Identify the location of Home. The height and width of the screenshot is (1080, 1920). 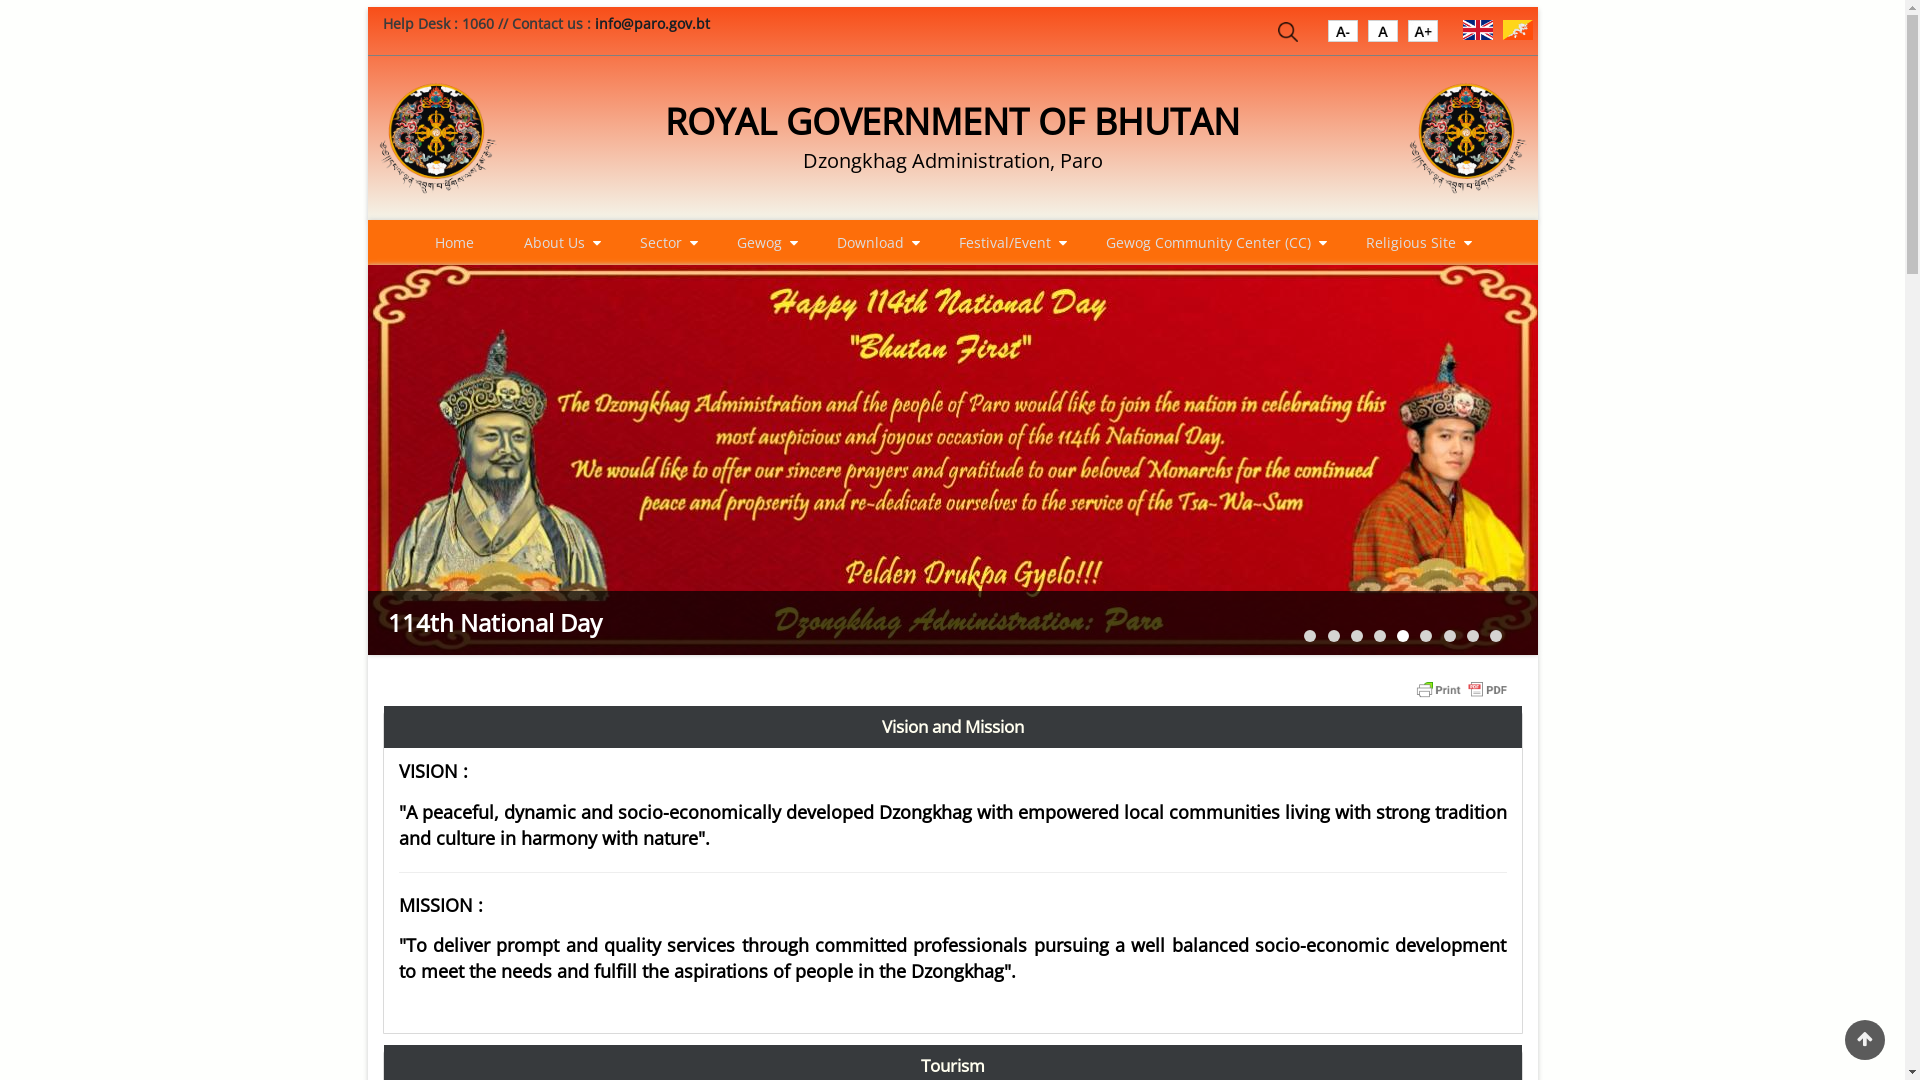
(1468, 138).